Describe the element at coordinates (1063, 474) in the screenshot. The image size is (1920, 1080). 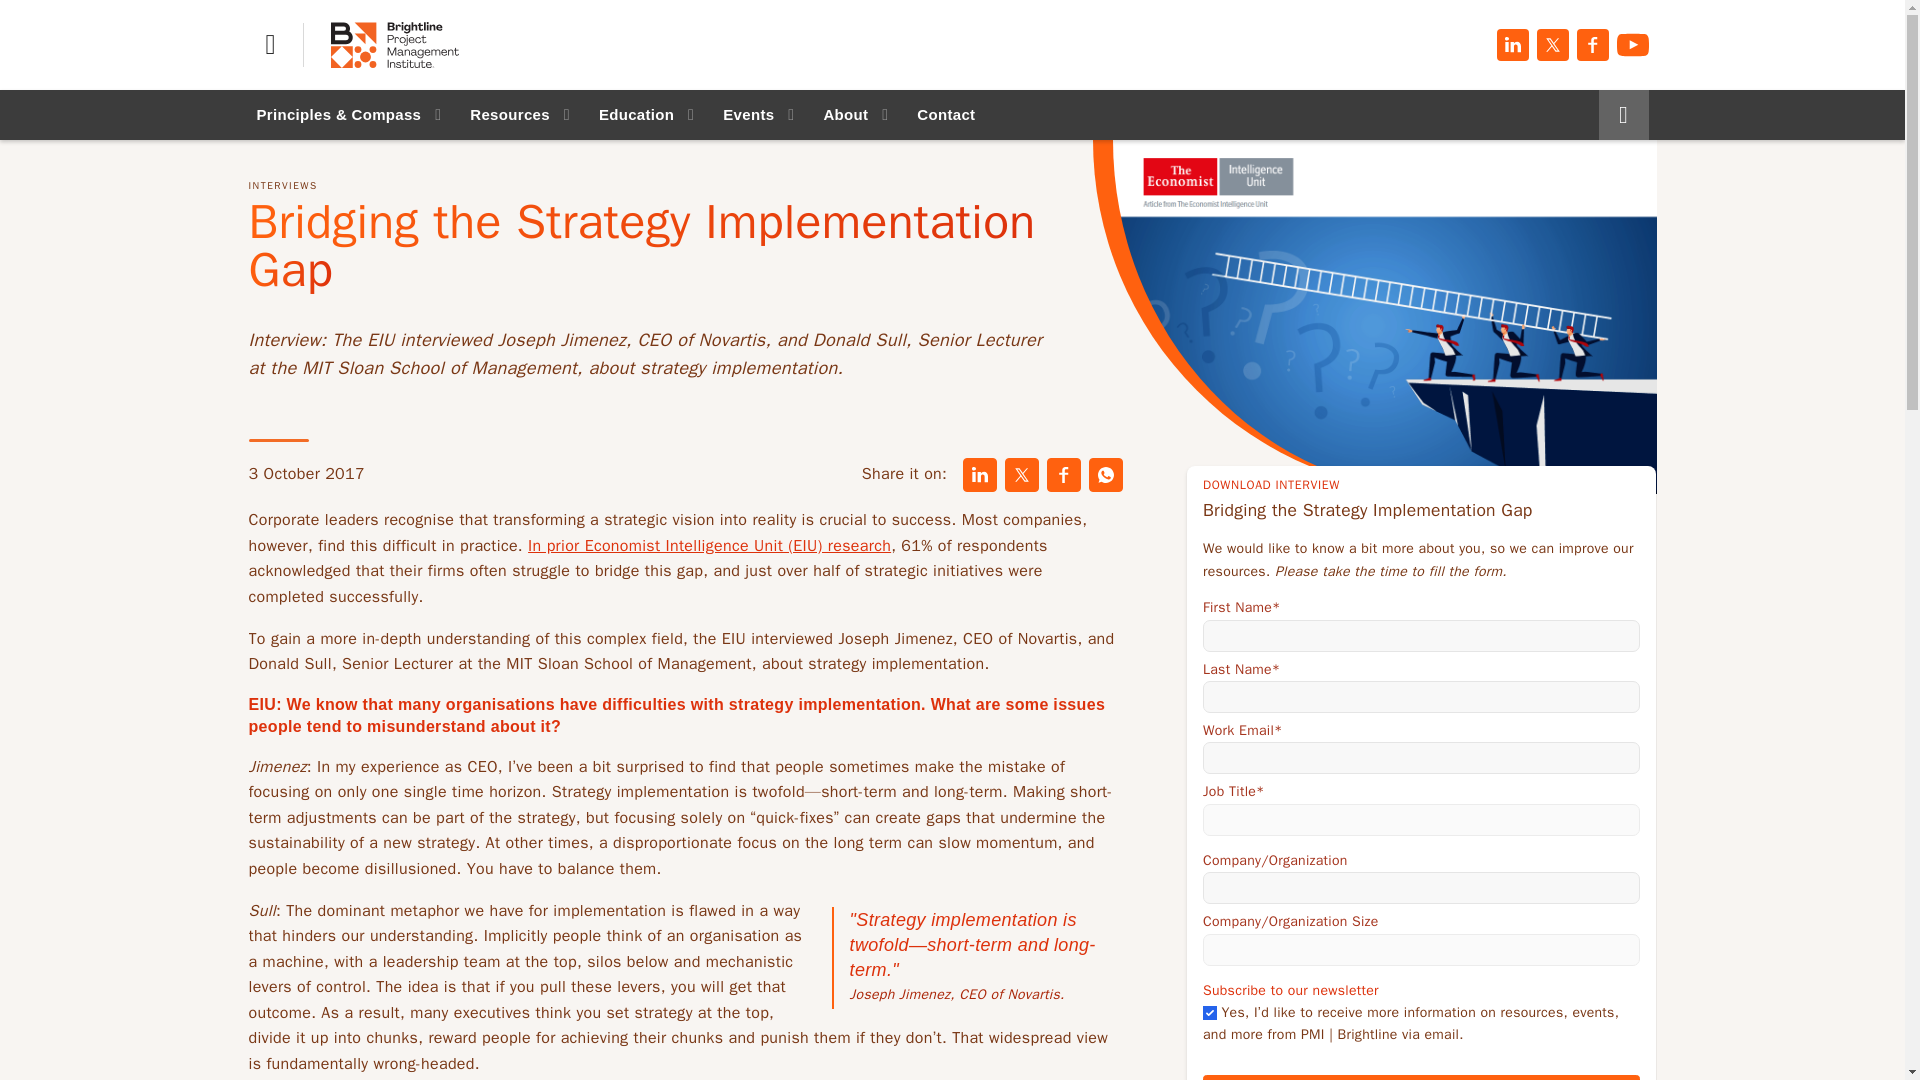
I see `Share on Facebook` at that location.